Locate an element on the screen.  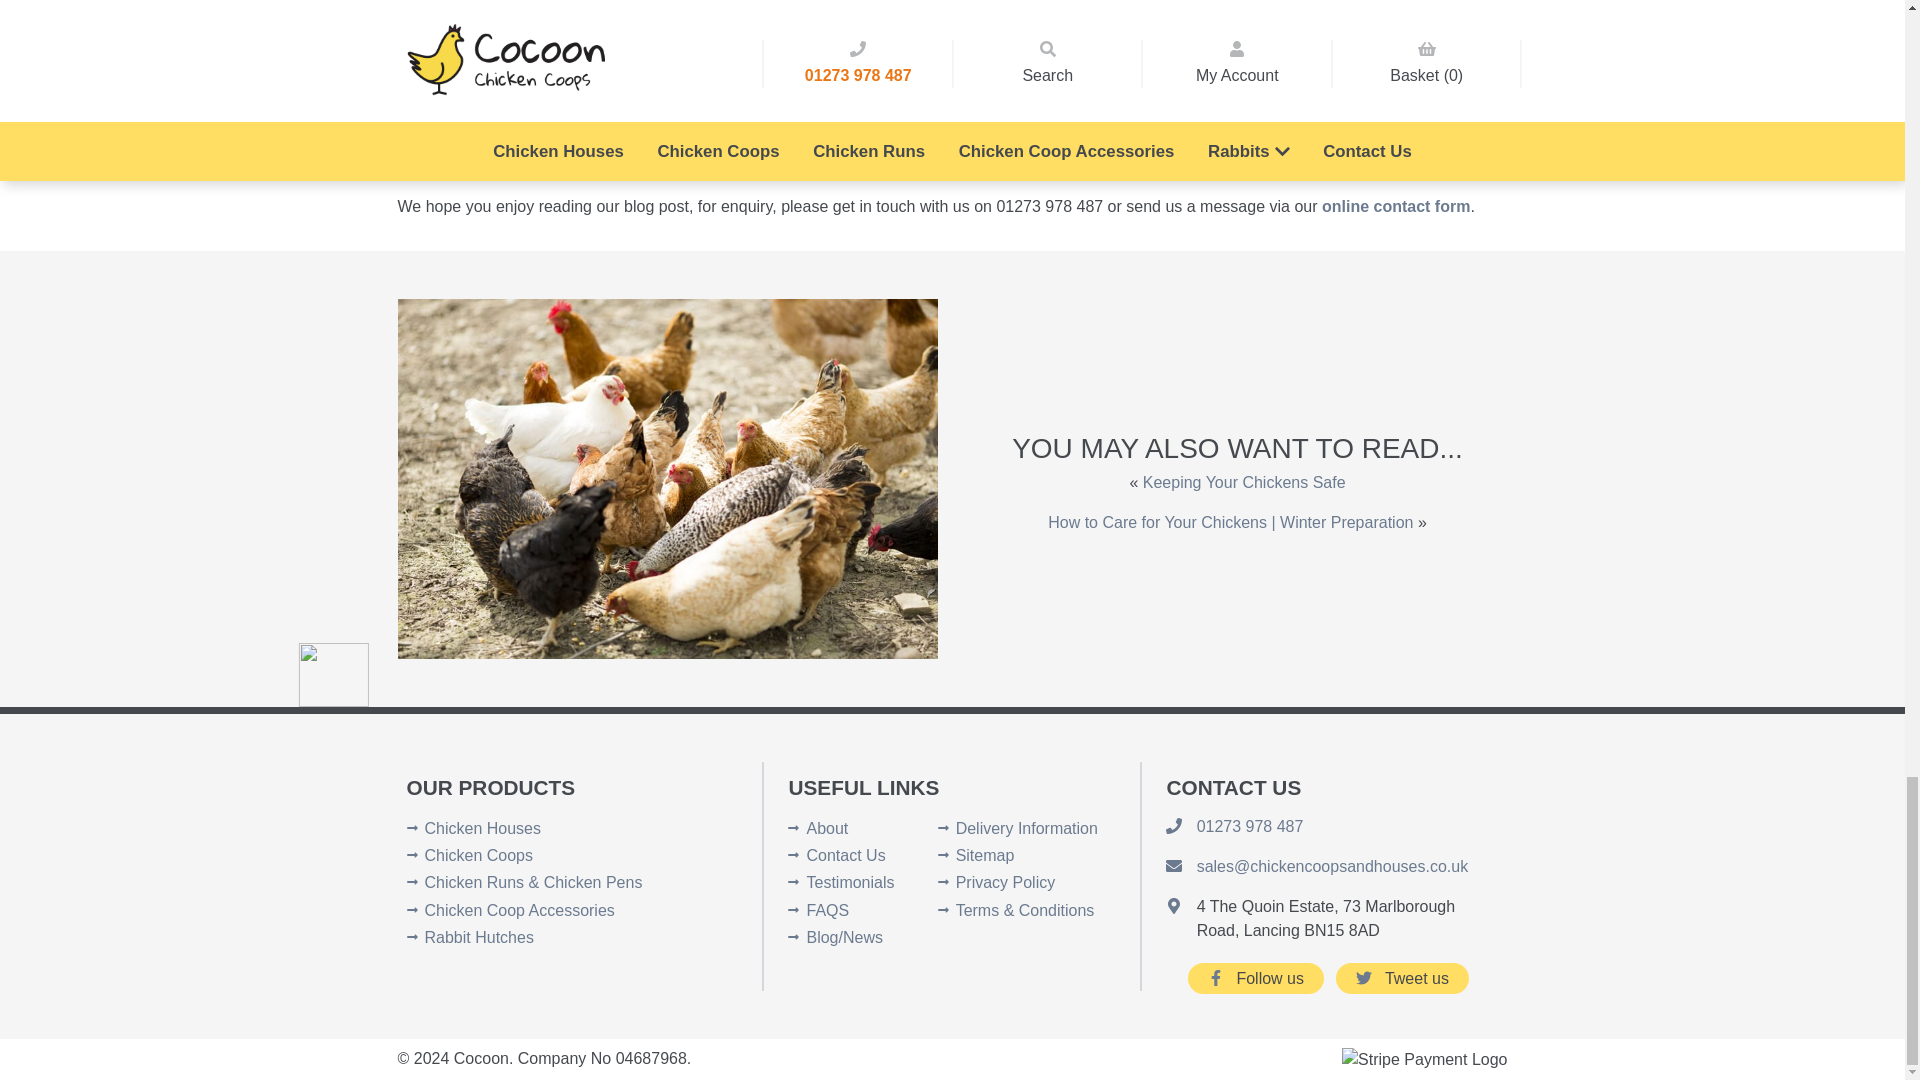
Chicken Houses is located at coordinates (482, 828).